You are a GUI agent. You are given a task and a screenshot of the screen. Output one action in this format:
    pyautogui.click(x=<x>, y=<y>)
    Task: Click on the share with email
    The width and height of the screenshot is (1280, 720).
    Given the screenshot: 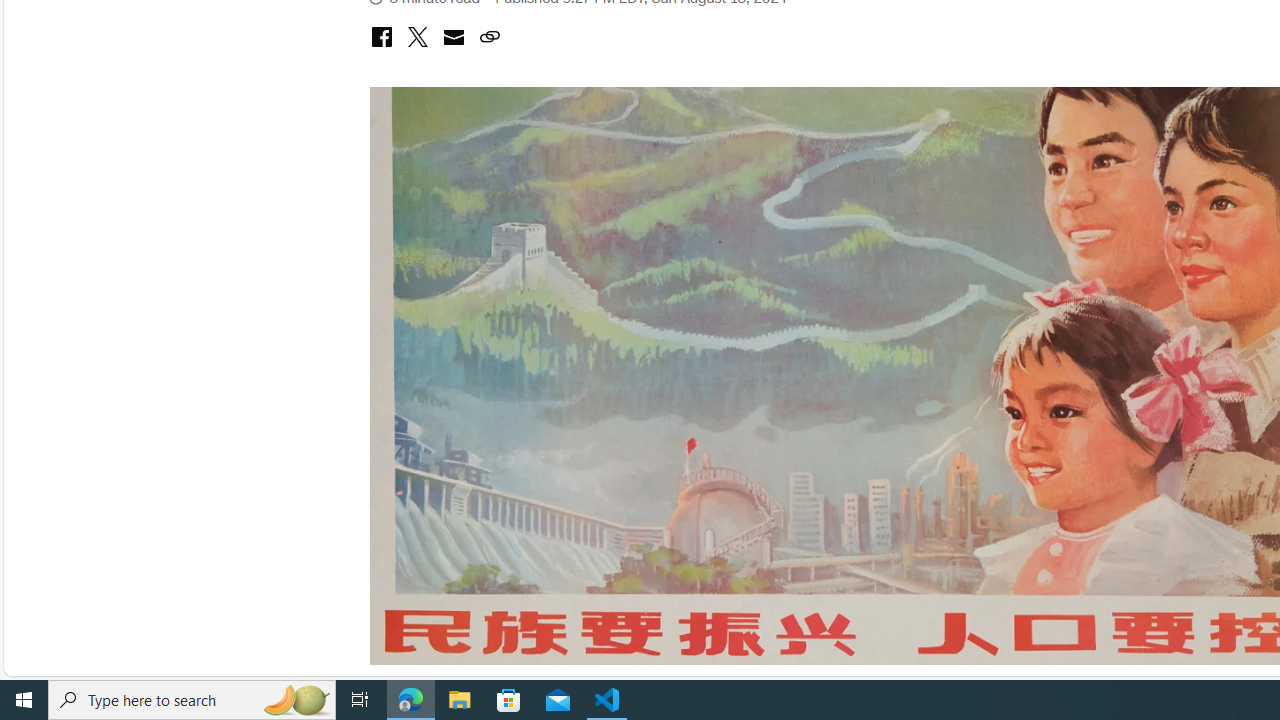 What is the action you would take?
    pyautogui.click(x=453, y=40)
    